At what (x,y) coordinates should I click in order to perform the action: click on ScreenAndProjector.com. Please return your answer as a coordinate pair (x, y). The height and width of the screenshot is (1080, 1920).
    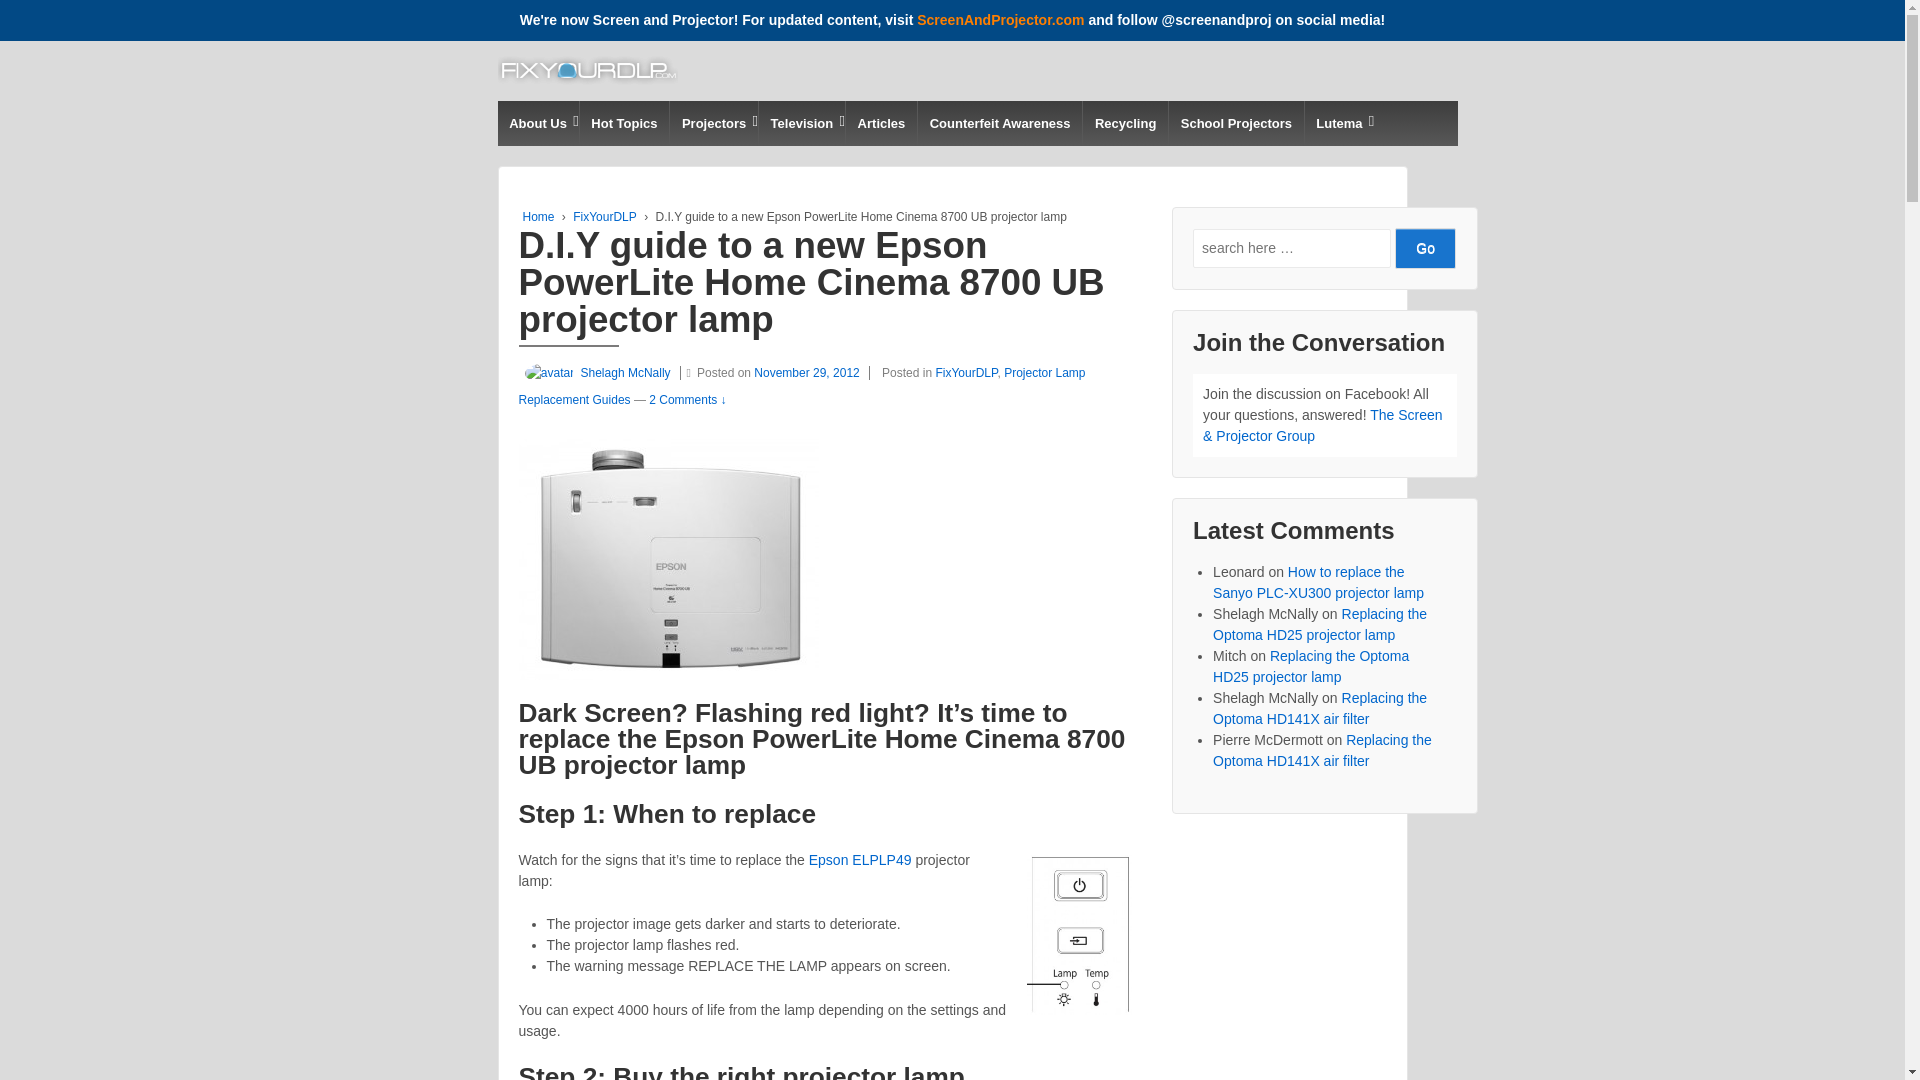
    Looking at the image, I should click on (1000, 20).